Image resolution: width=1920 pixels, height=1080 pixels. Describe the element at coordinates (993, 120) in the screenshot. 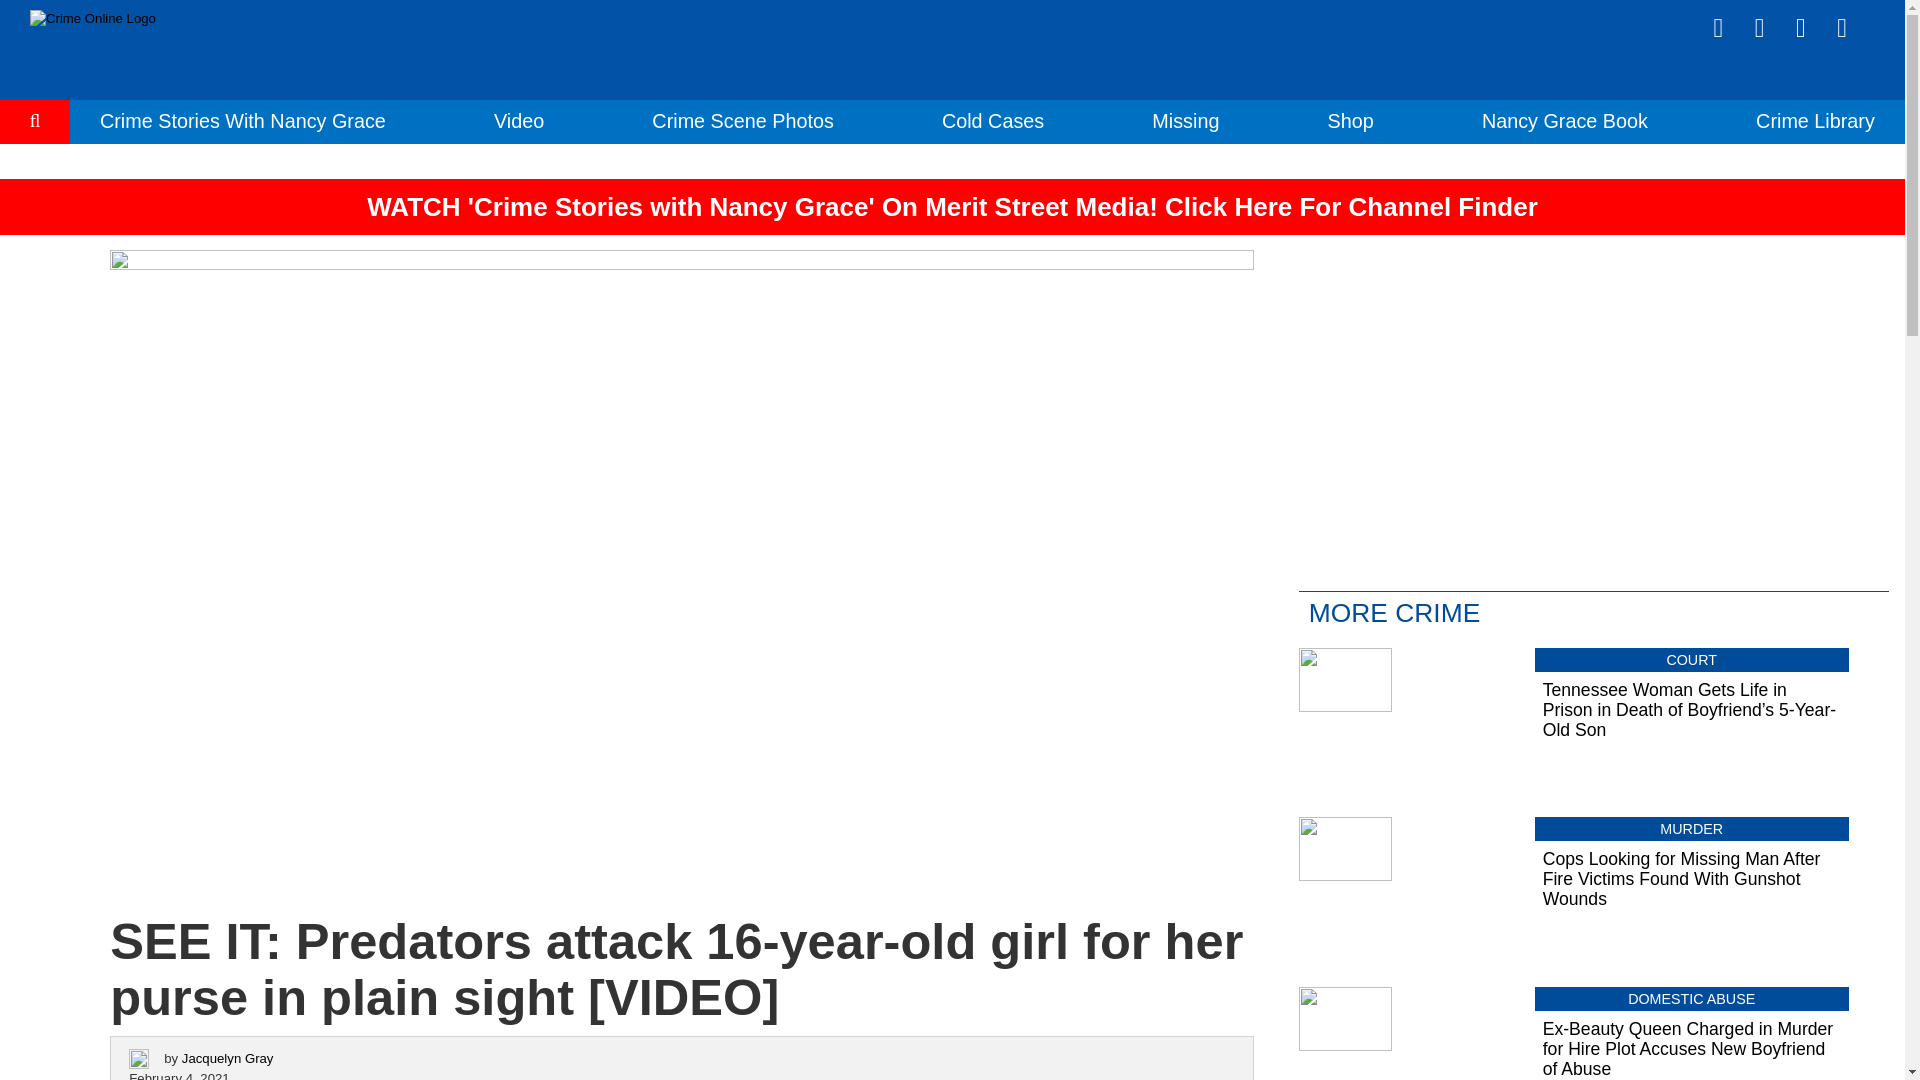

I see `Cold Cases` at that location.